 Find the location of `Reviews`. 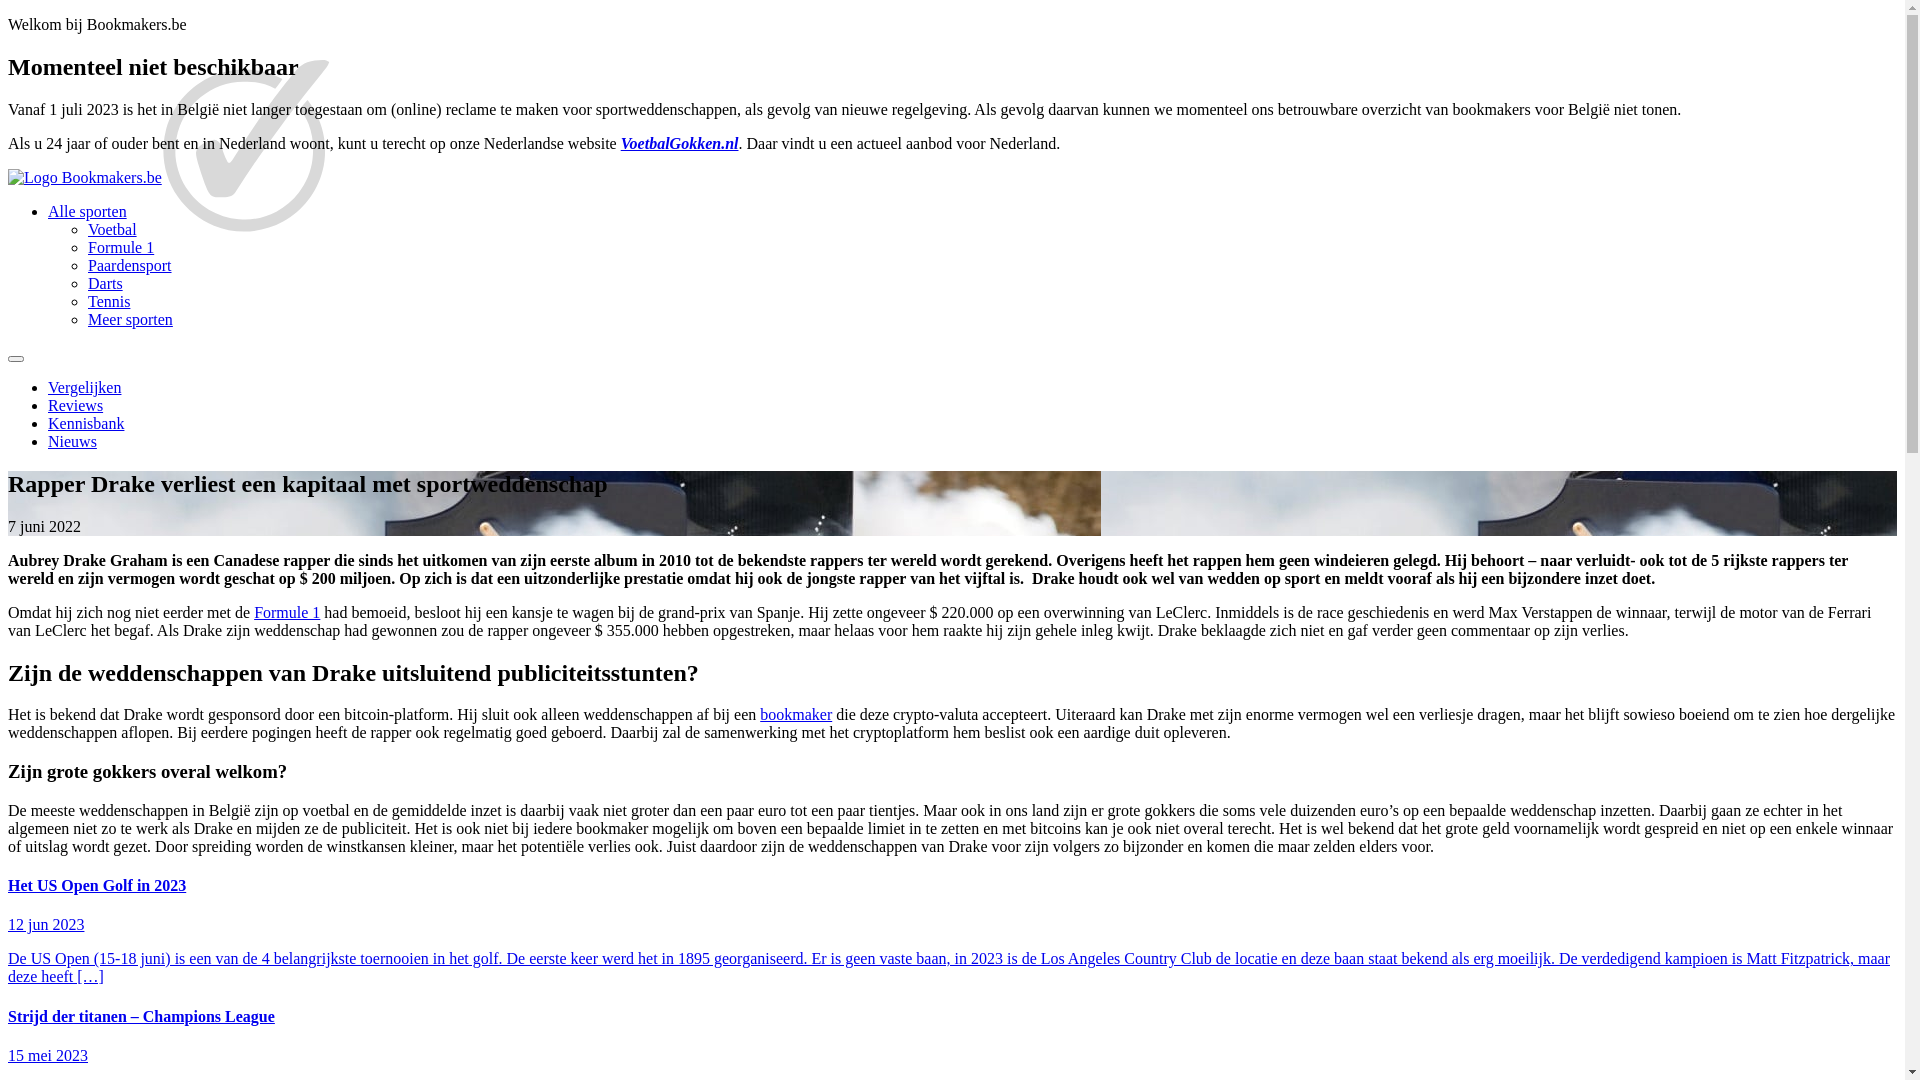

Reviews is located at coordinates (76, 406).